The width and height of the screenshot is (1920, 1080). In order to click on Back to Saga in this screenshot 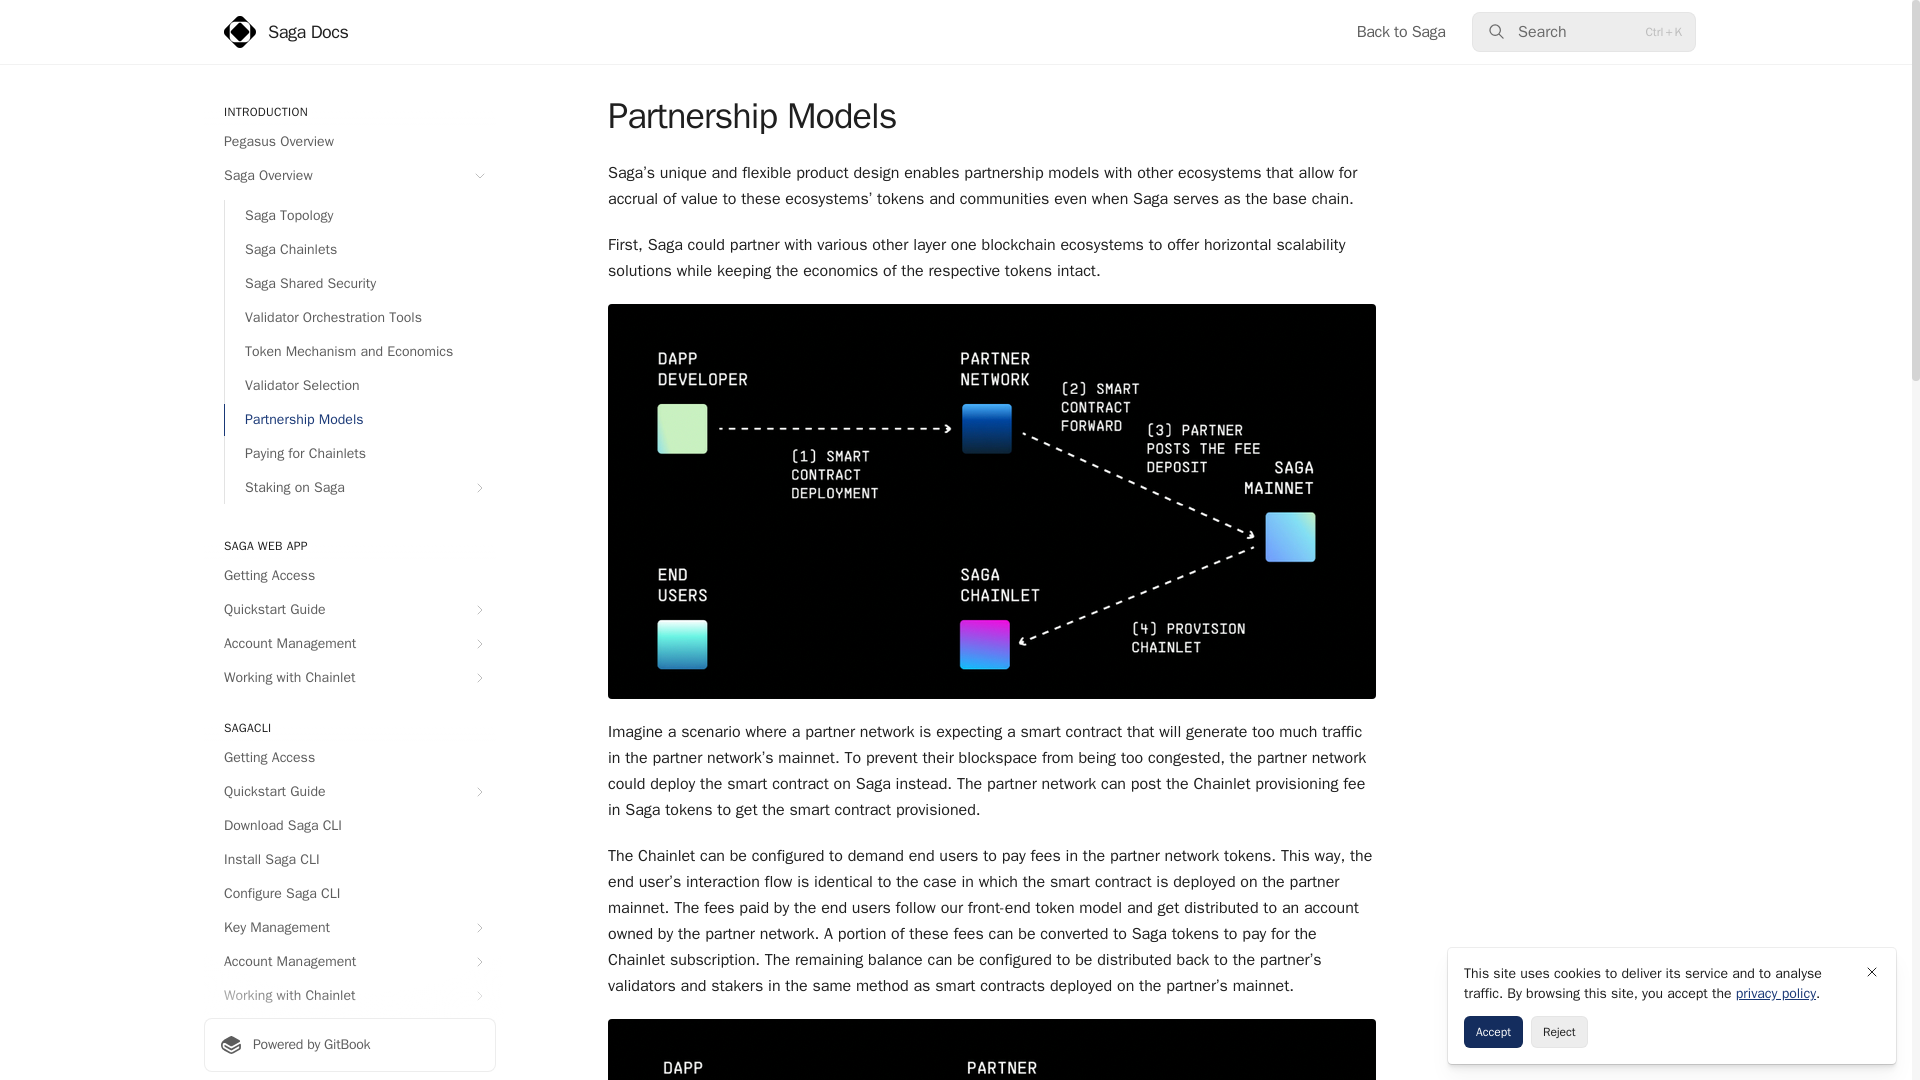, I will do `click(1401, 32)`.